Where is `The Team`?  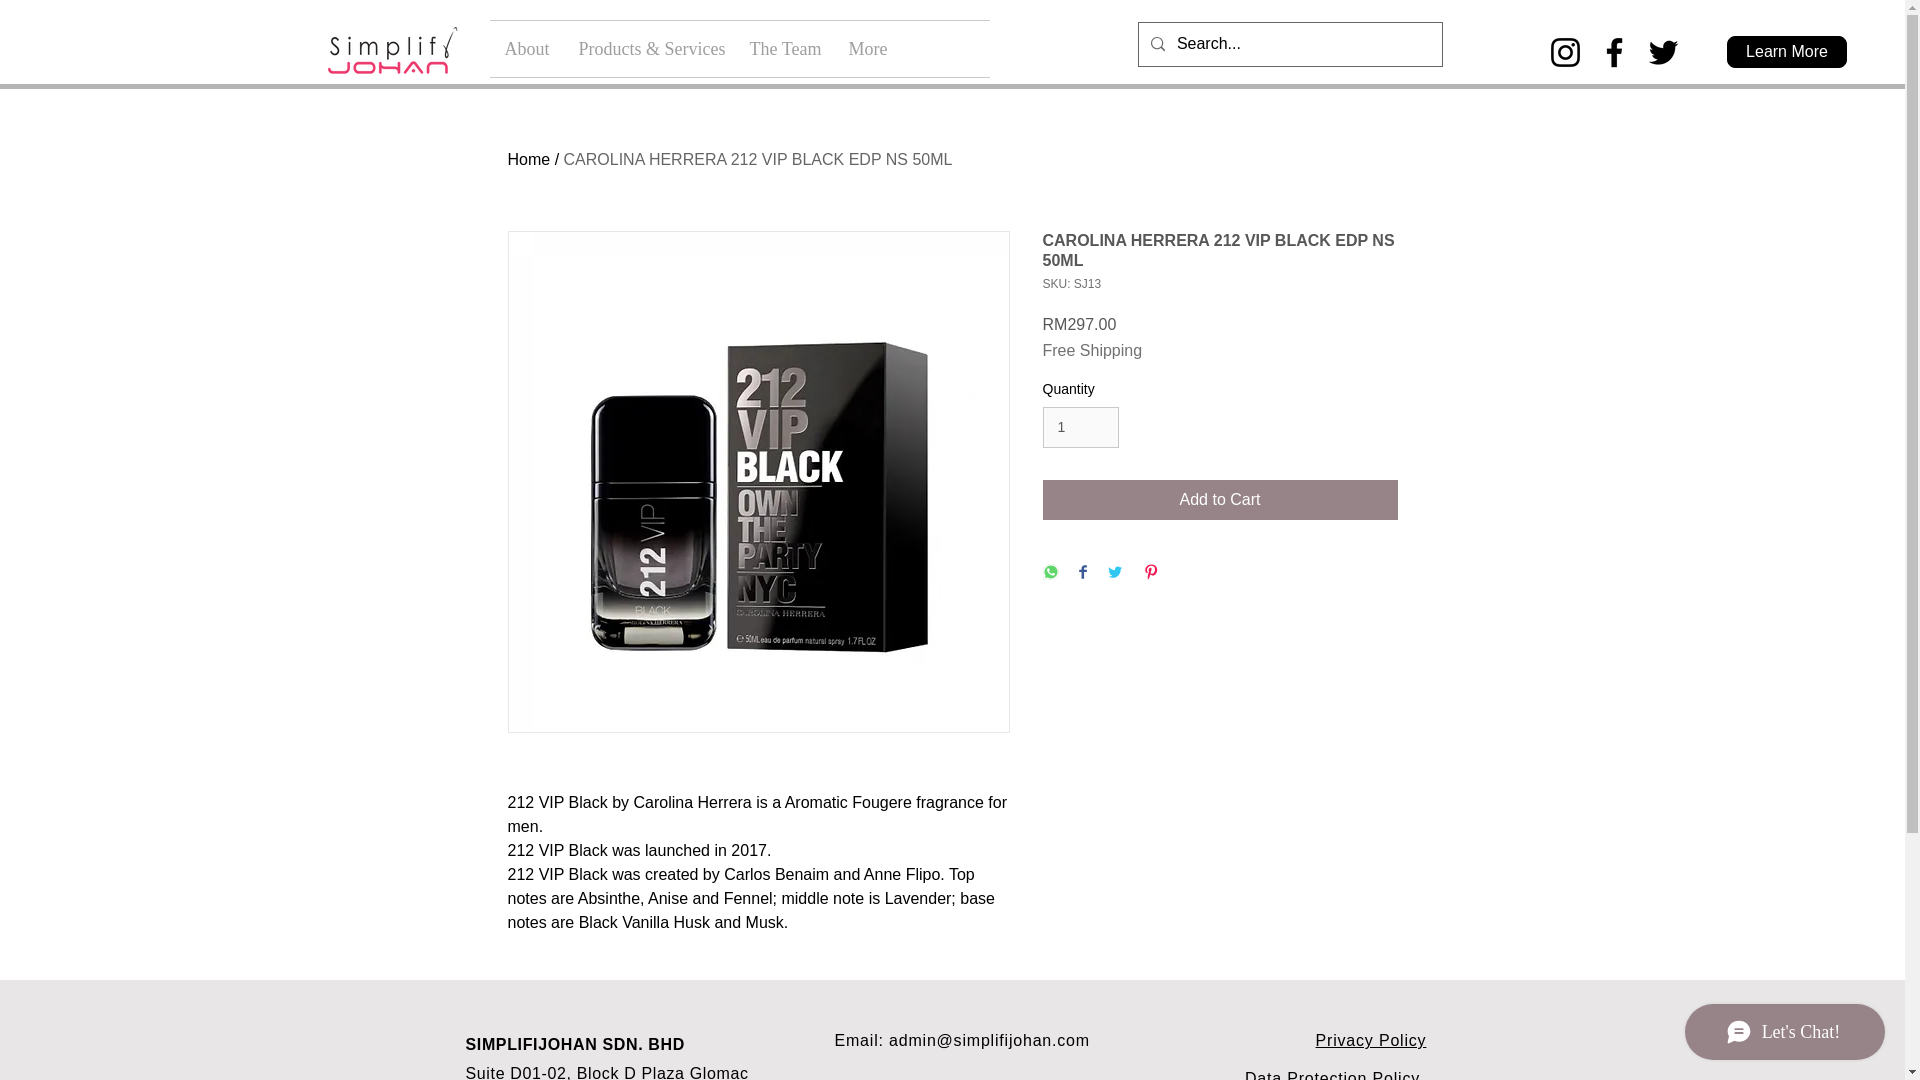
The Team is located at coordinates (783, 48).